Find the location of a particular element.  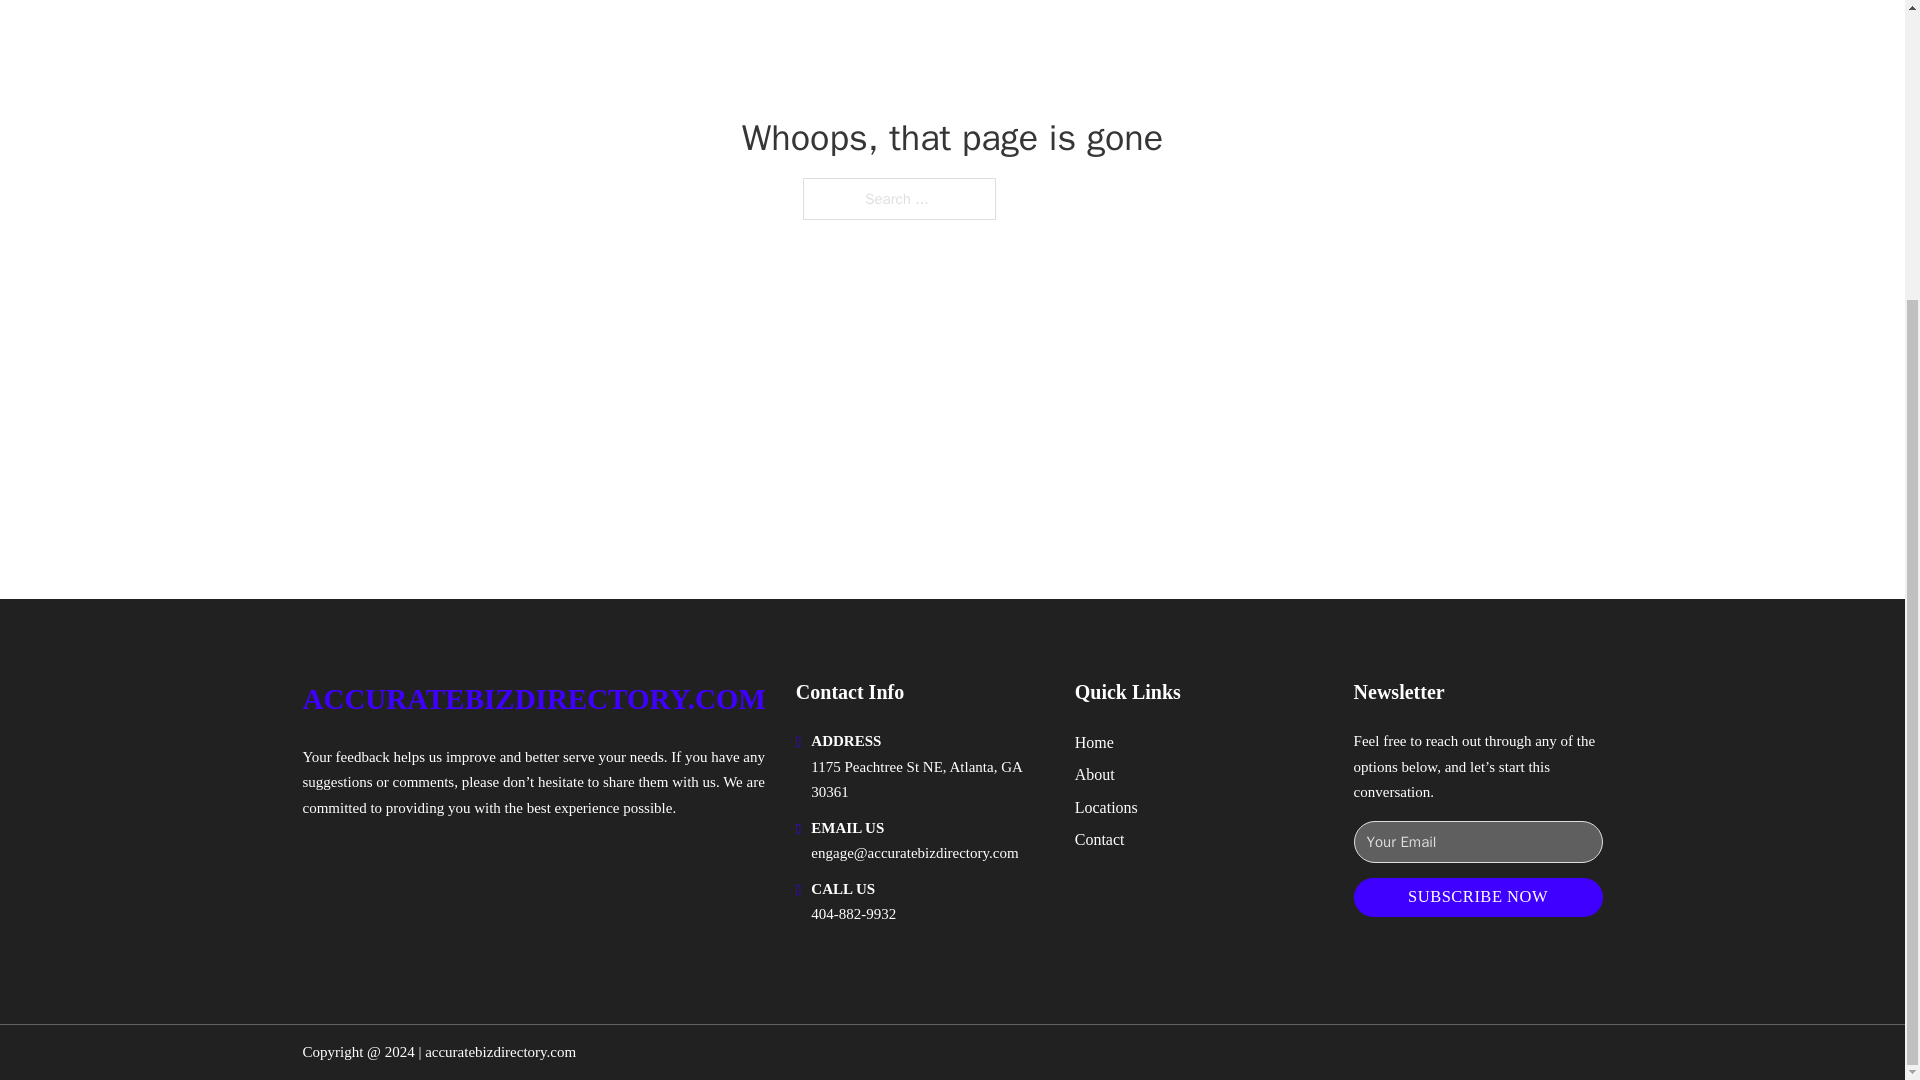

Home is located at coordinates (1094, 742).